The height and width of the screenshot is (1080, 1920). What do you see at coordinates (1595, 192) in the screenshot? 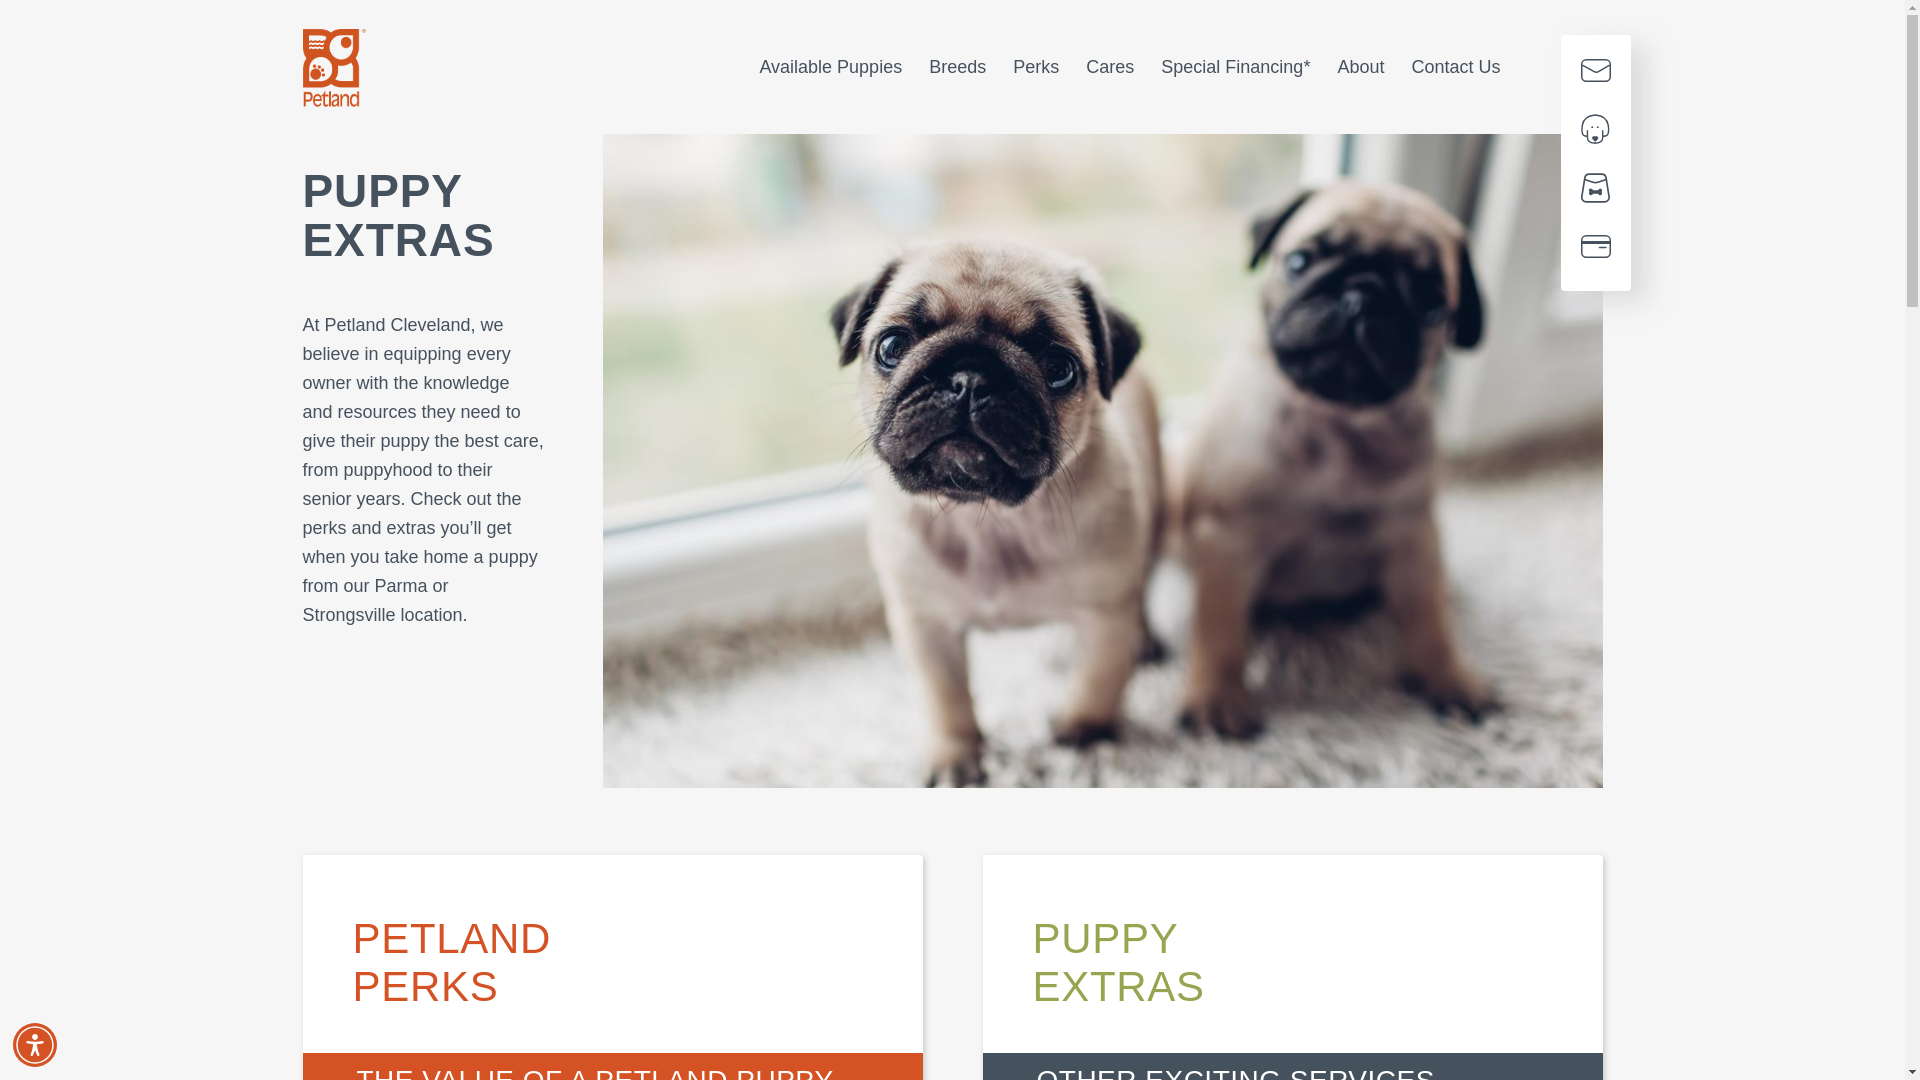
I see `Products` at bounding box center [1595, 192].